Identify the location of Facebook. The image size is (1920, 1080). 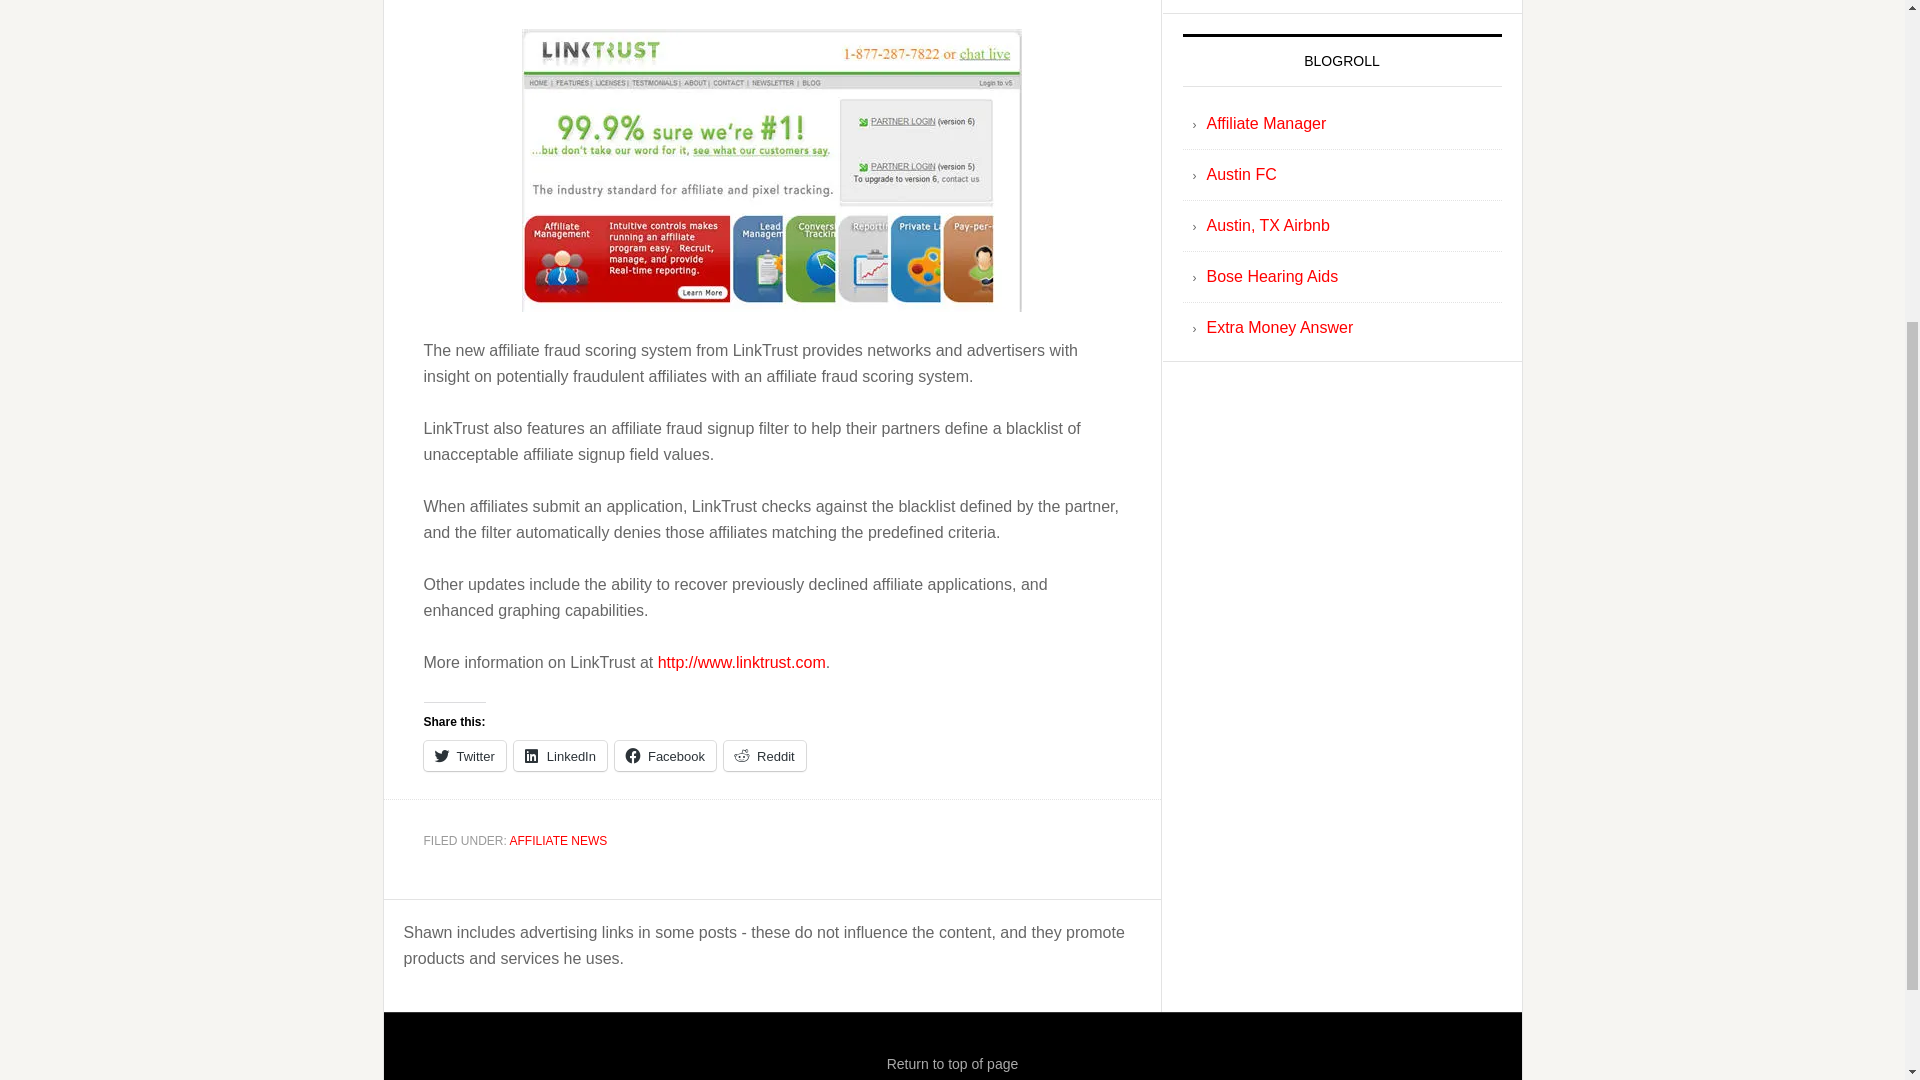
(665, 756).